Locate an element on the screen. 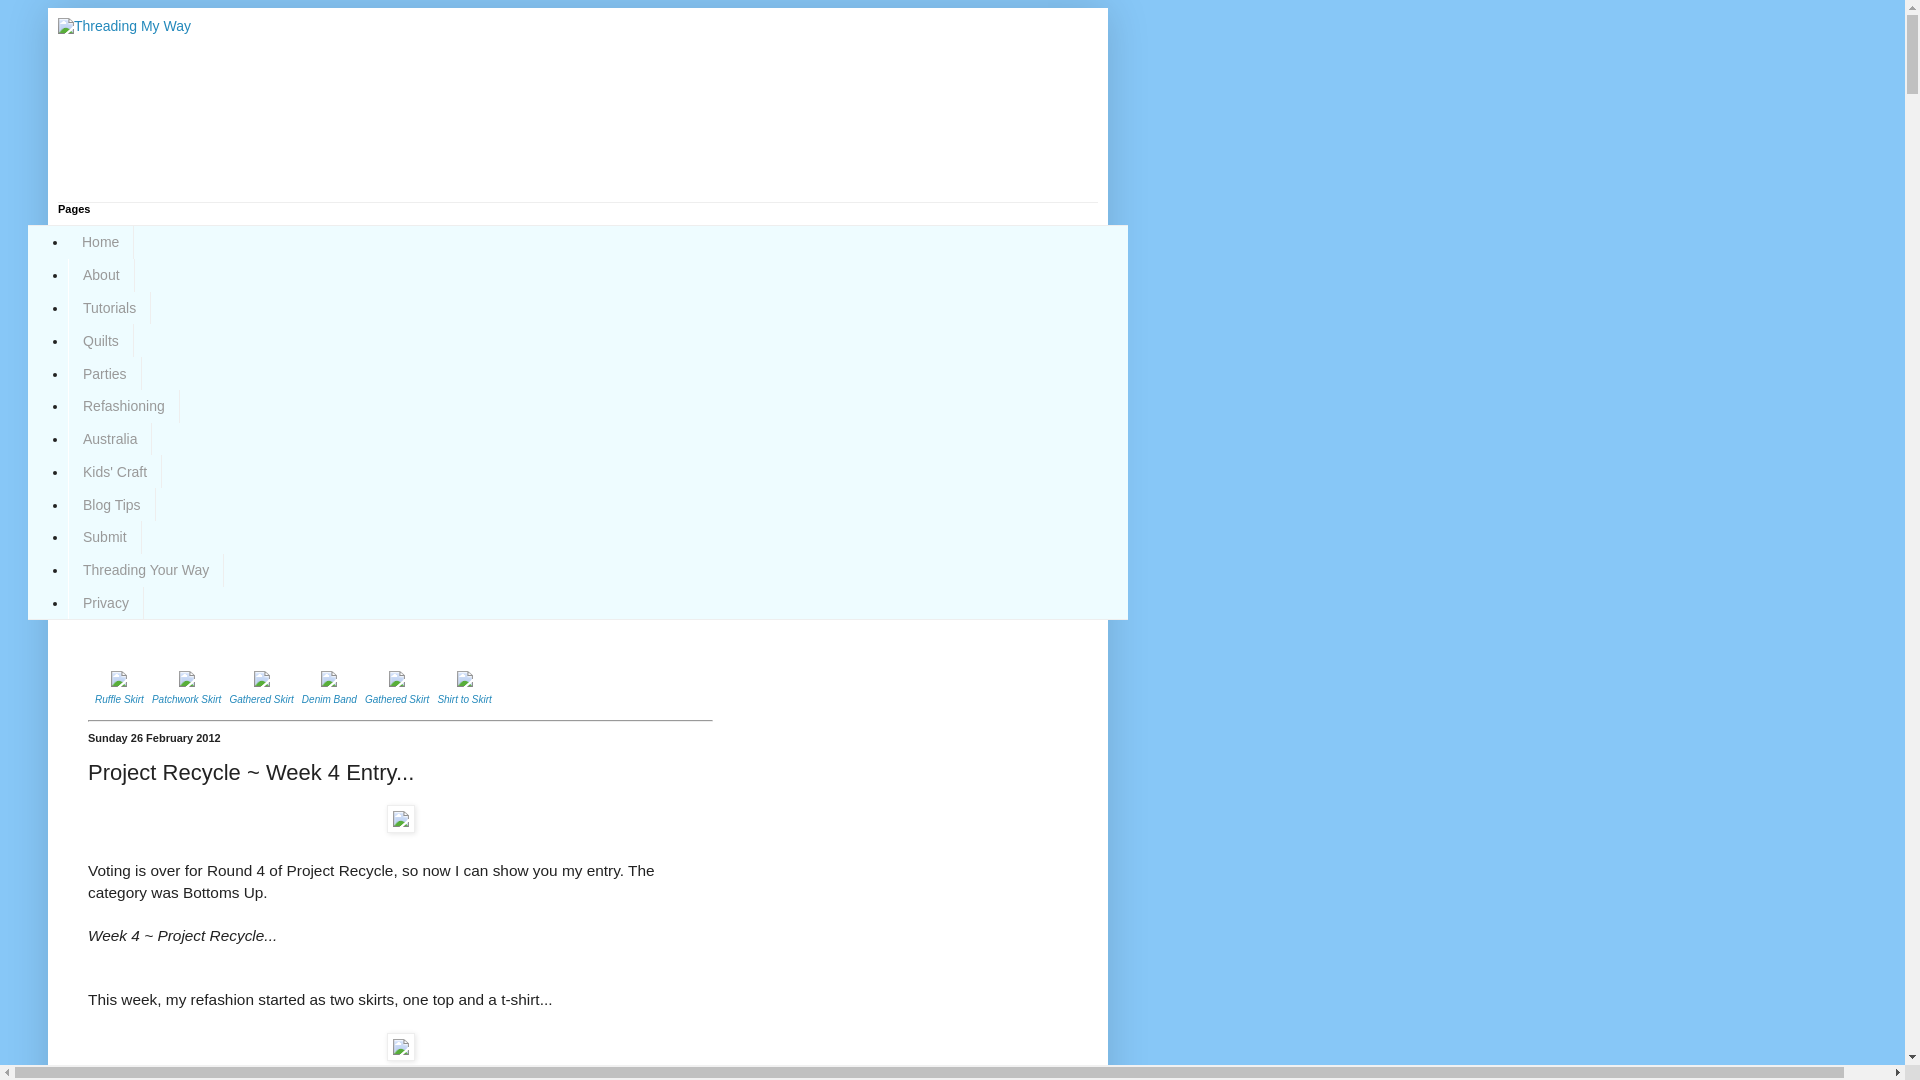  Blog Tips is located at coordinates (111, 504).